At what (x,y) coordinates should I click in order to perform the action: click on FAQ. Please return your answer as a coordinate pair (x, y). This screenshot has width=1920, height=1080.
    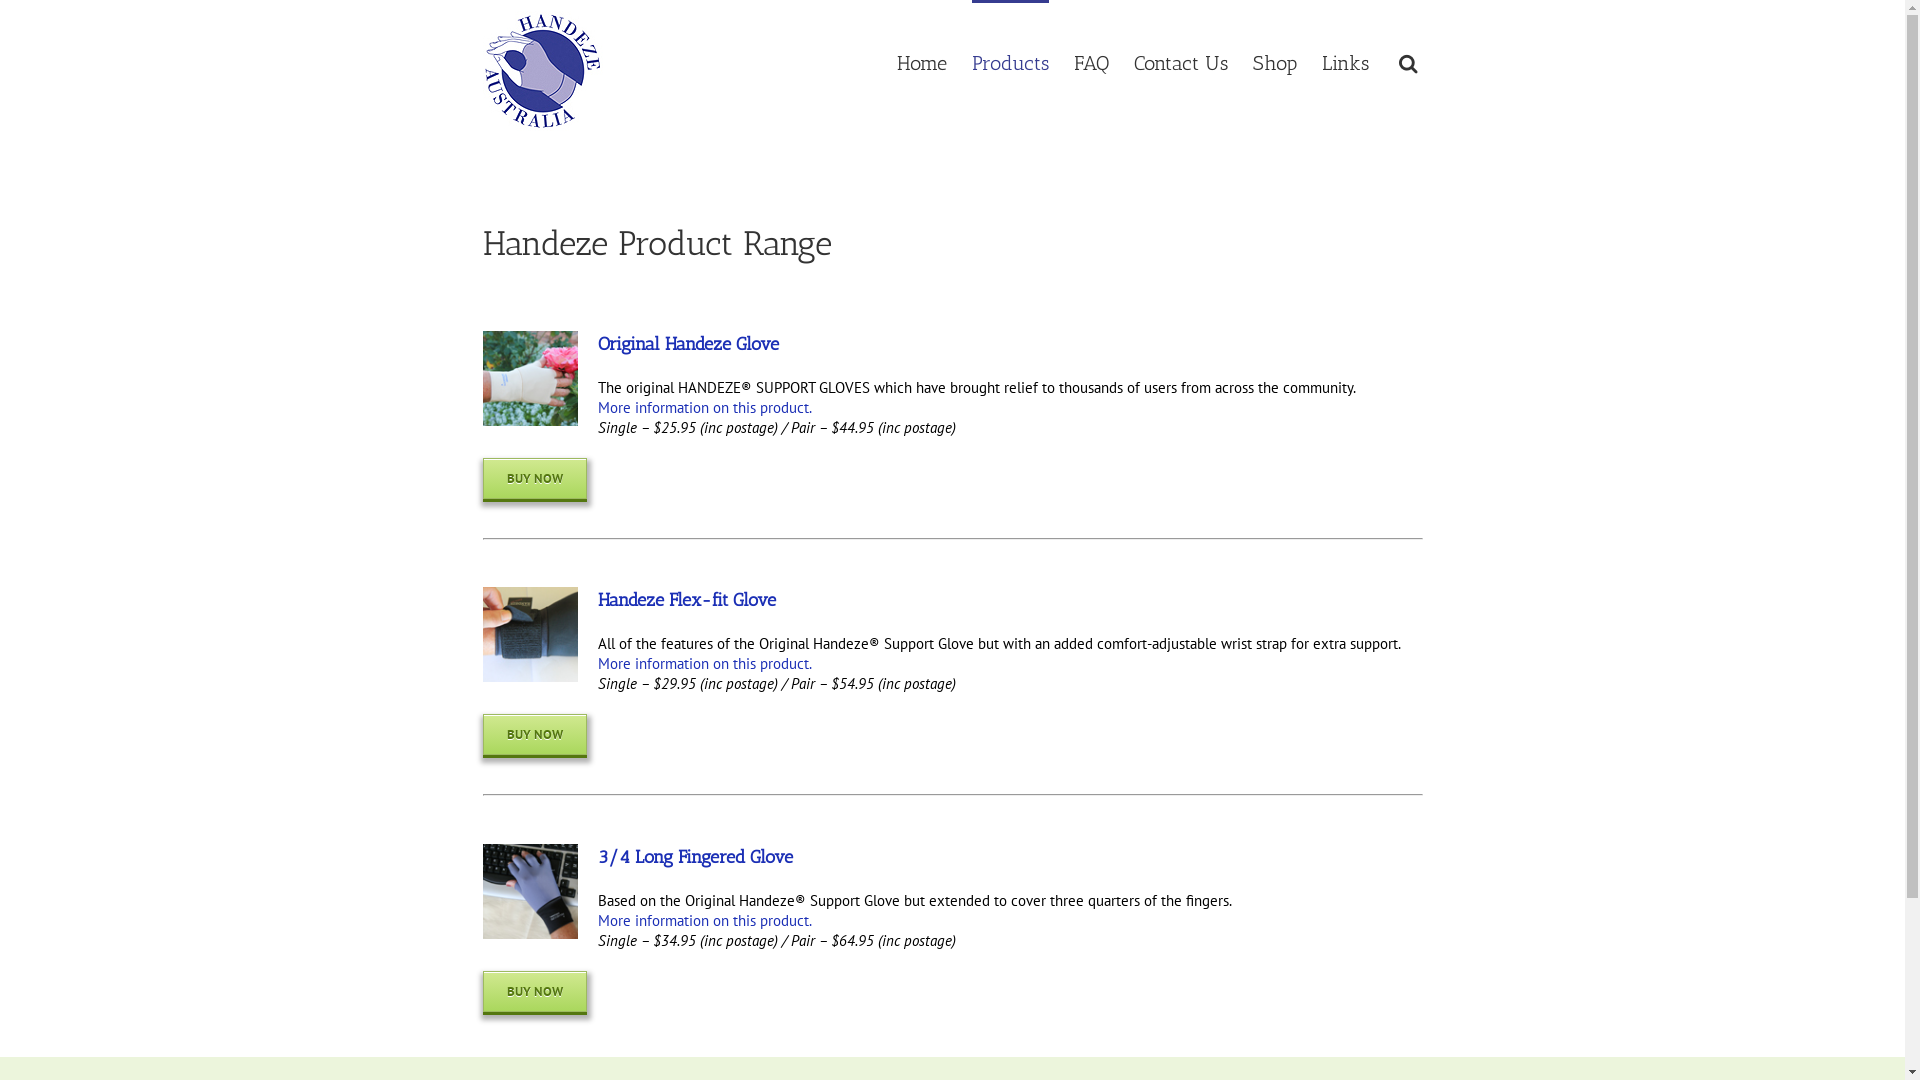
    Looking at the image, I should click on (1092, 62).